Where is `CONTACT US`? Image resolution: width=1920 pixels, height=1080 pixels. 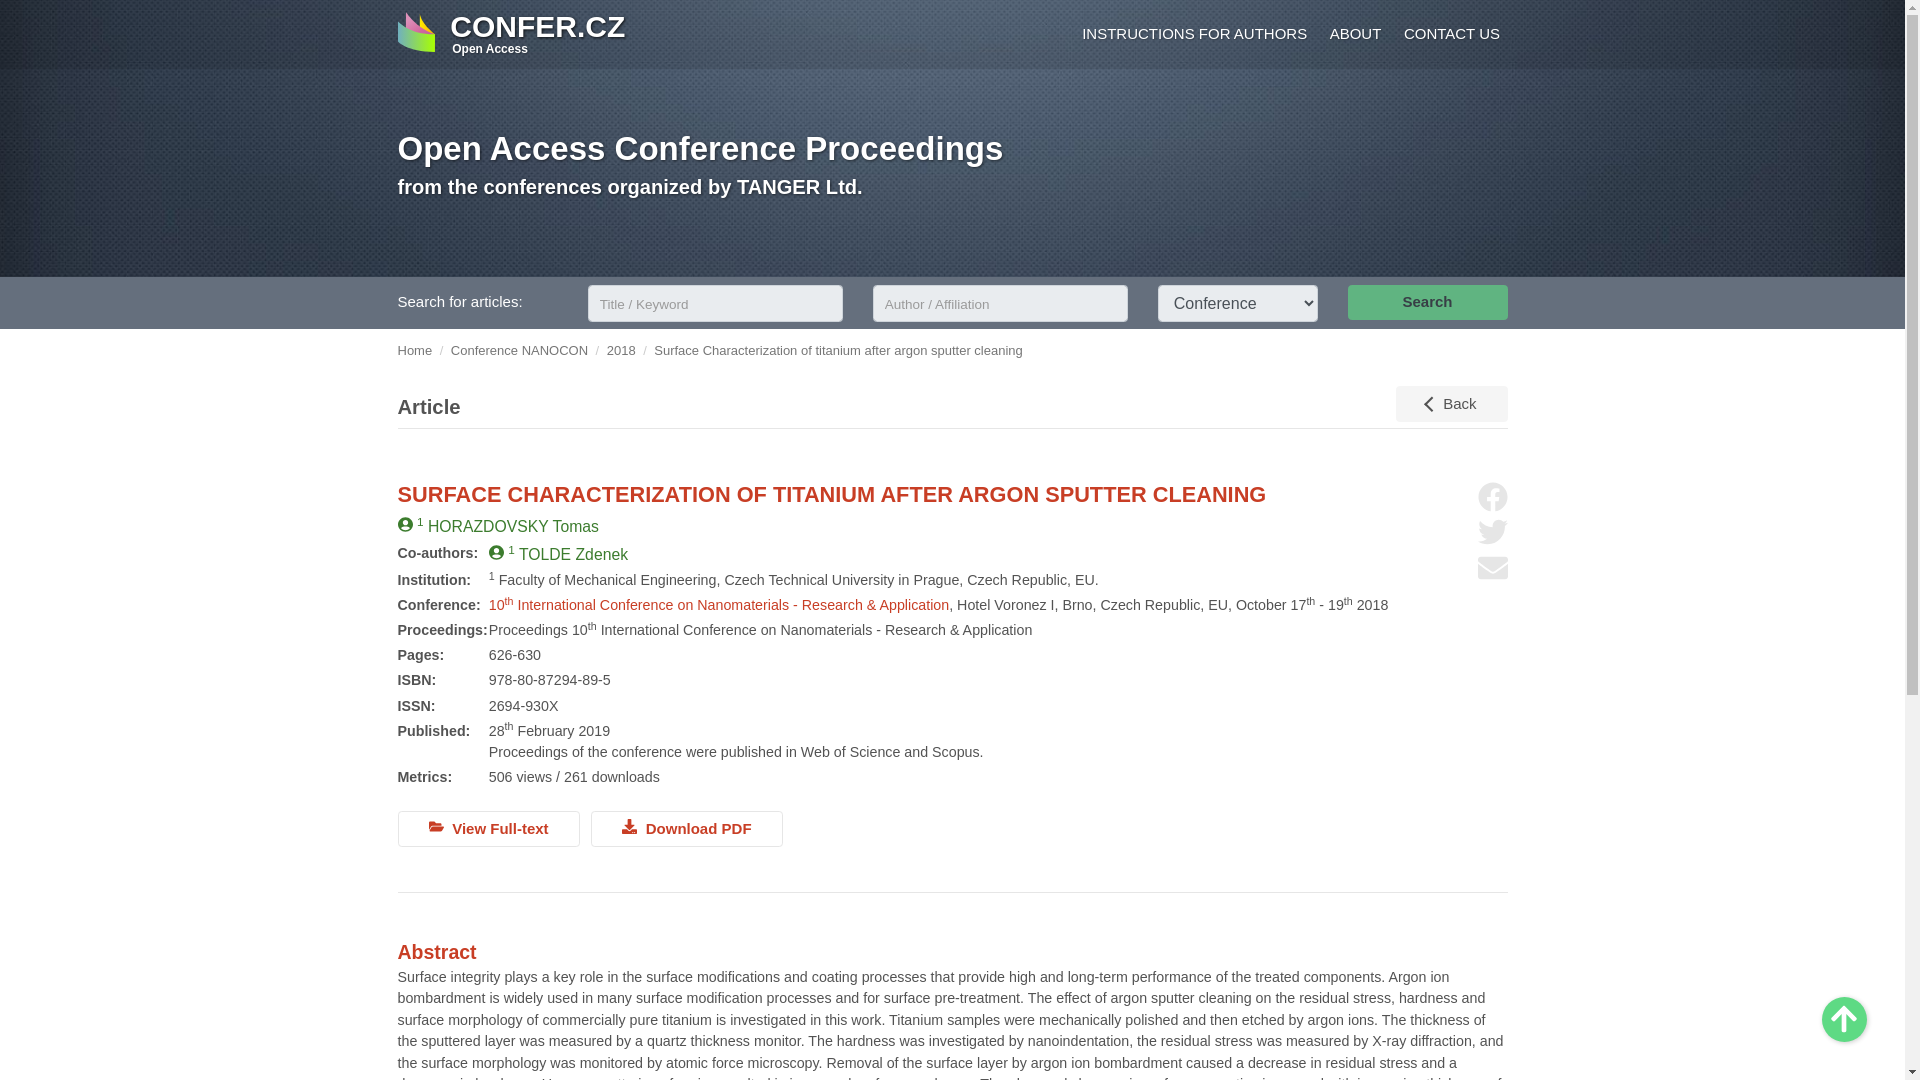 CONTACT US is located at coordinates (1448, 35).